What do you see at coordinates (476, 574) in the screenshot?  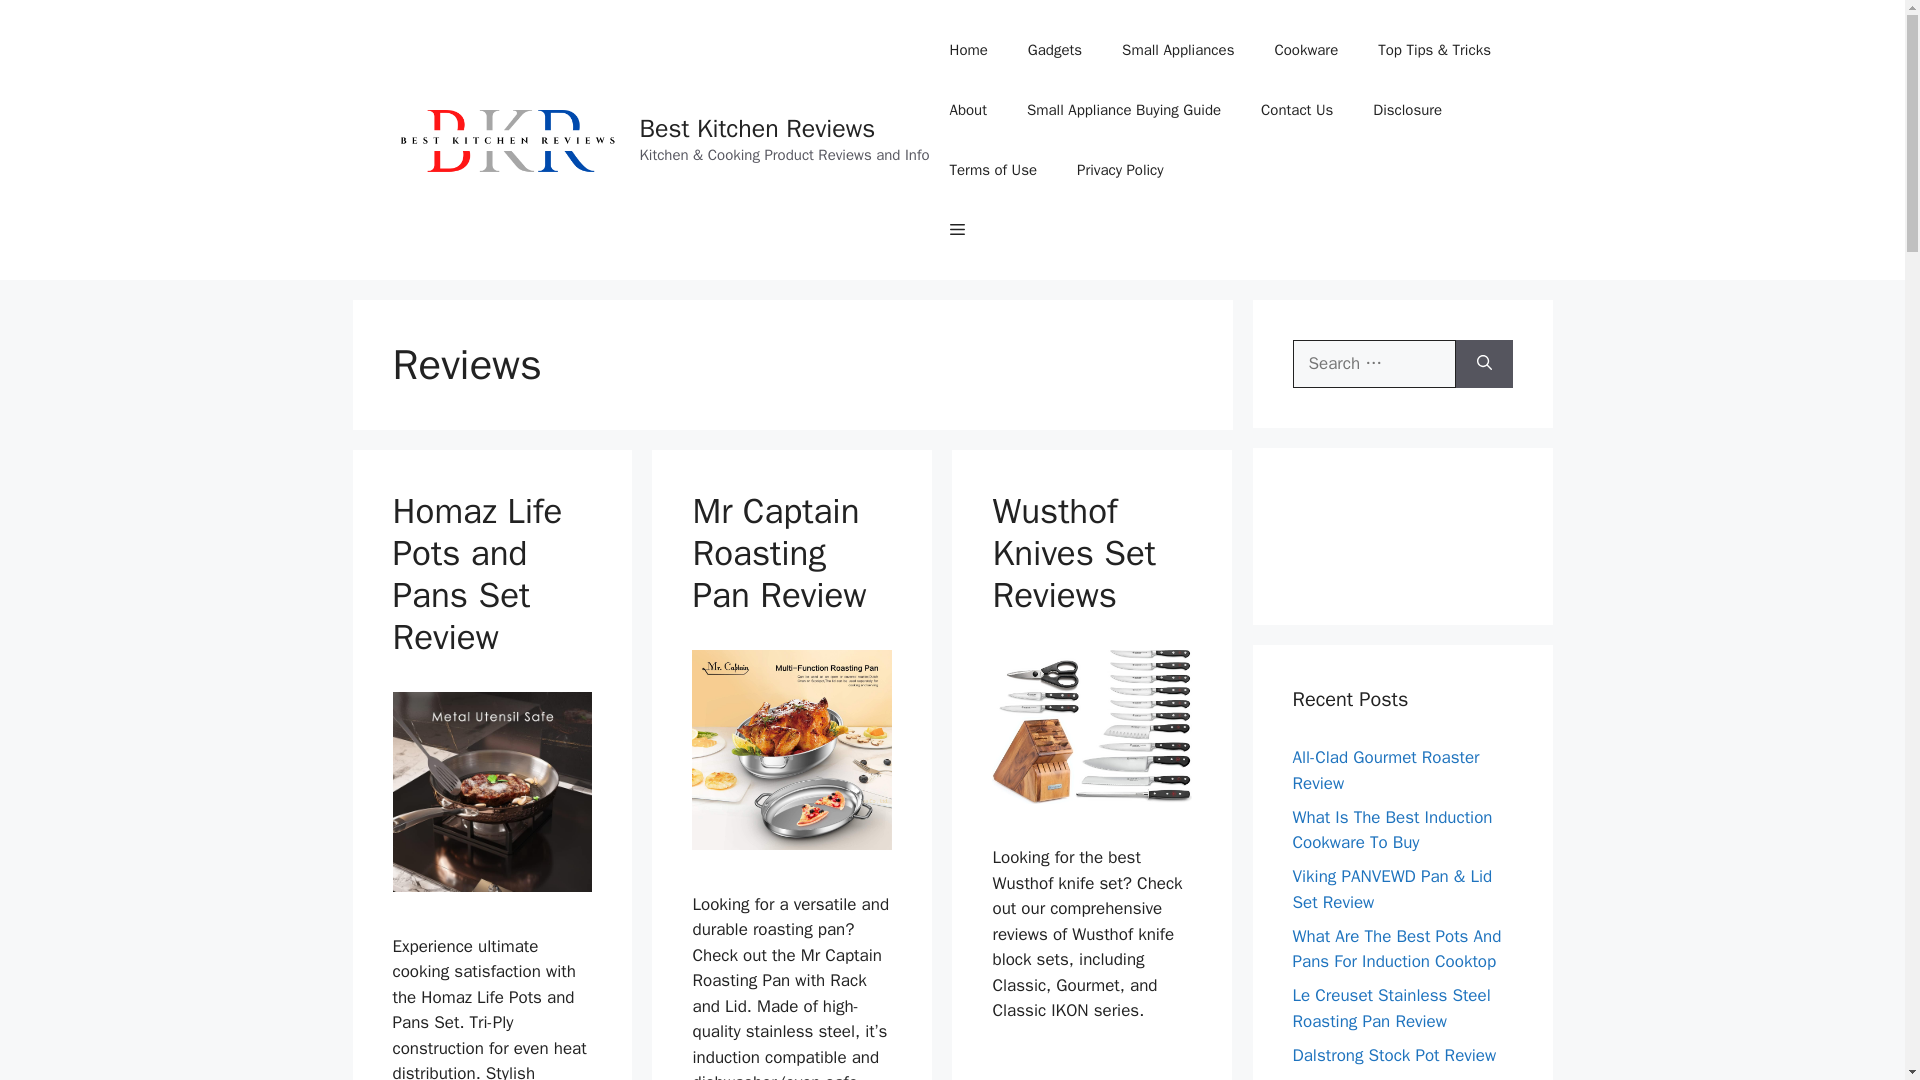 I see `Homaz Life Pots and Pans Set Review` at bounding box center [476, 574].